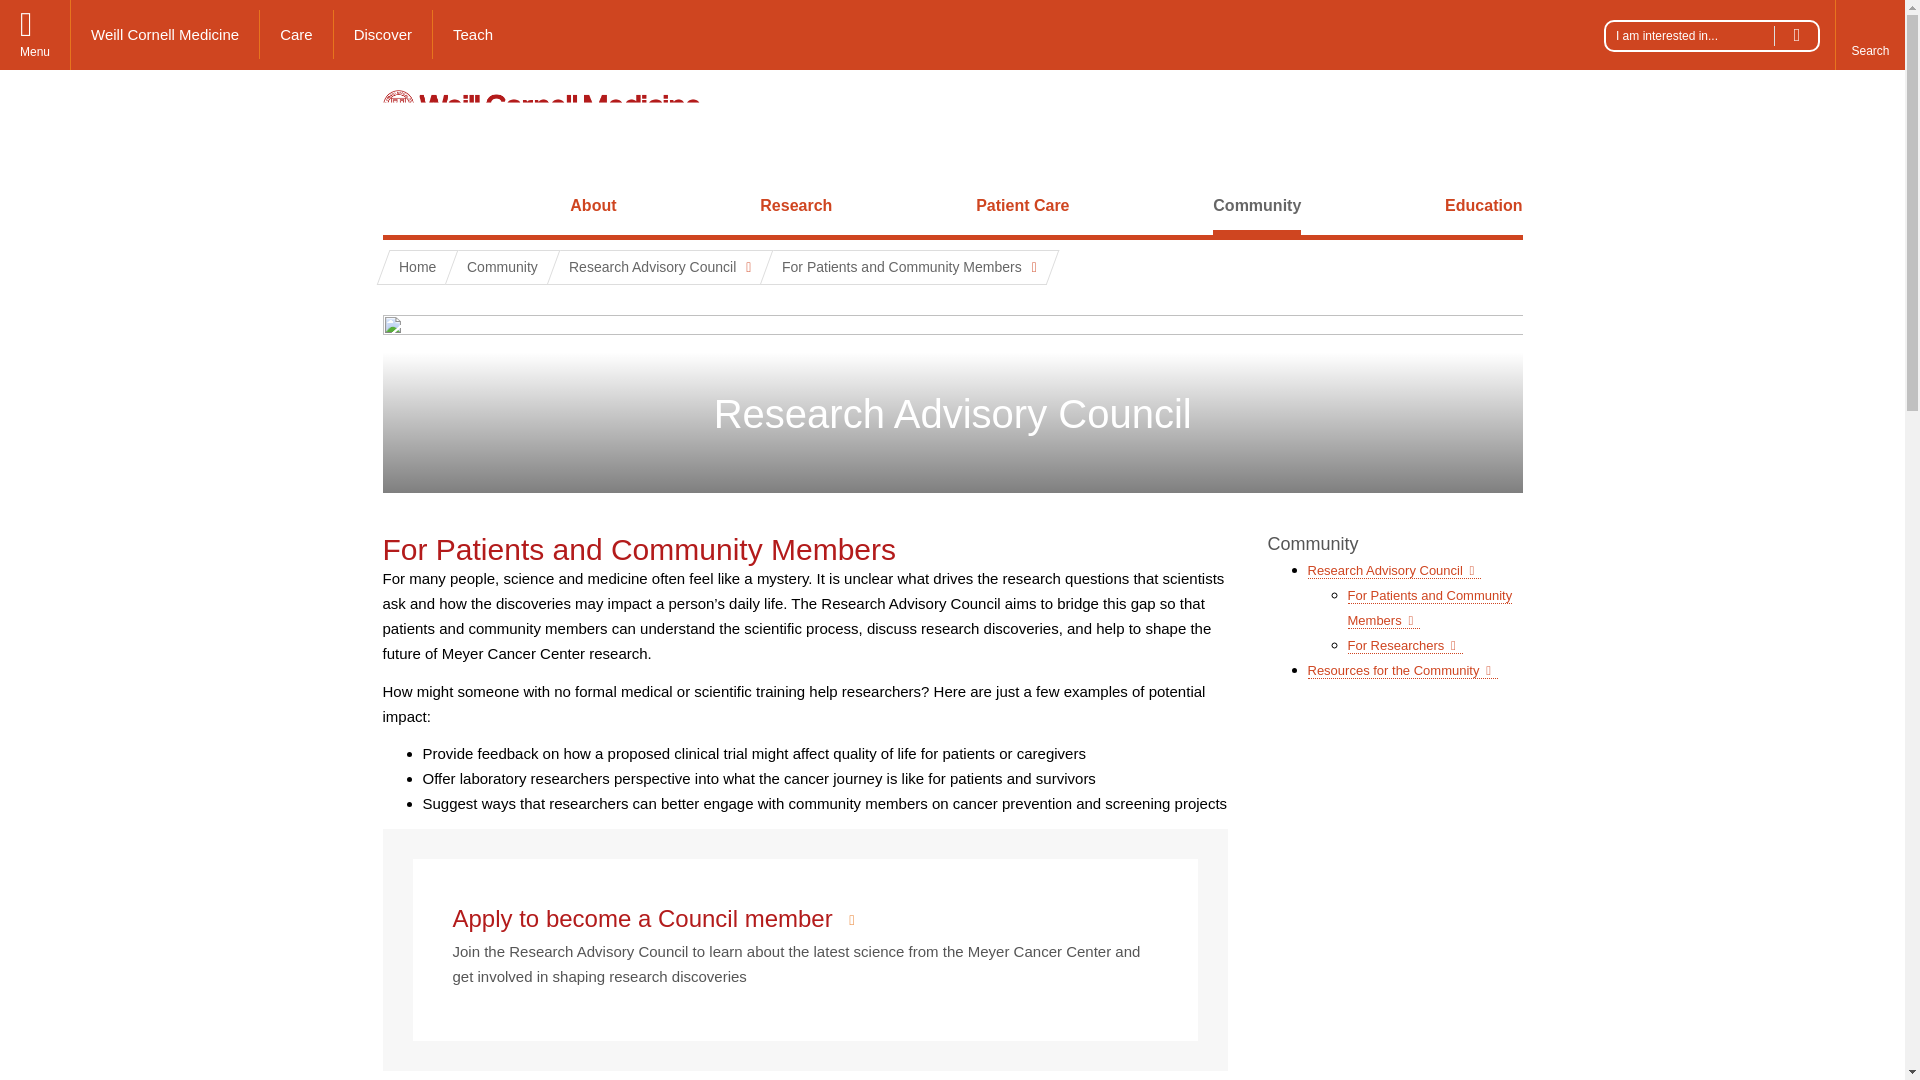 This screenshot has height=1080, width=1920. What do you see at coordinates (165, 34) in the screenshot?
I see `Weill Cornell Medicine` at bounding box center [165, 34].